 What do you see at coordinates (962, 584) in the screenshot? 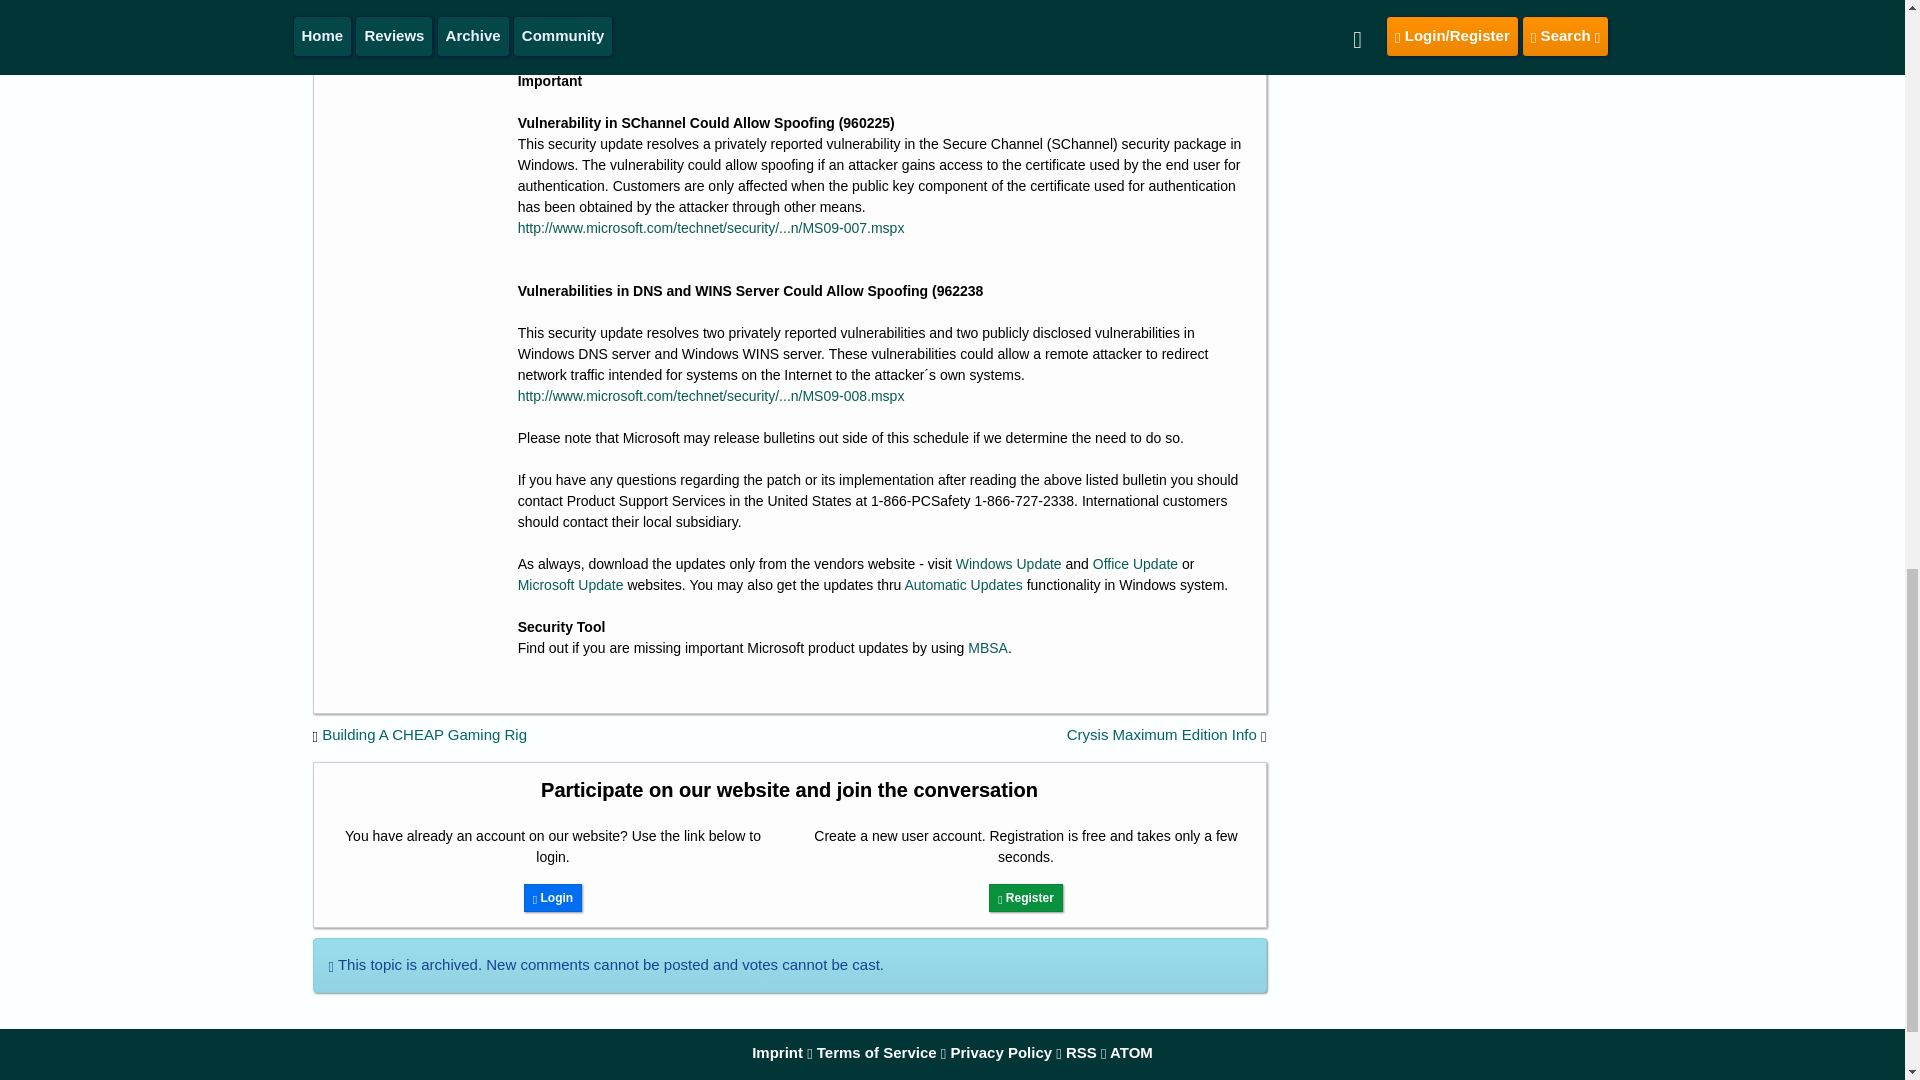
I see `Automatic Updates` at bounding box center [962, 584].